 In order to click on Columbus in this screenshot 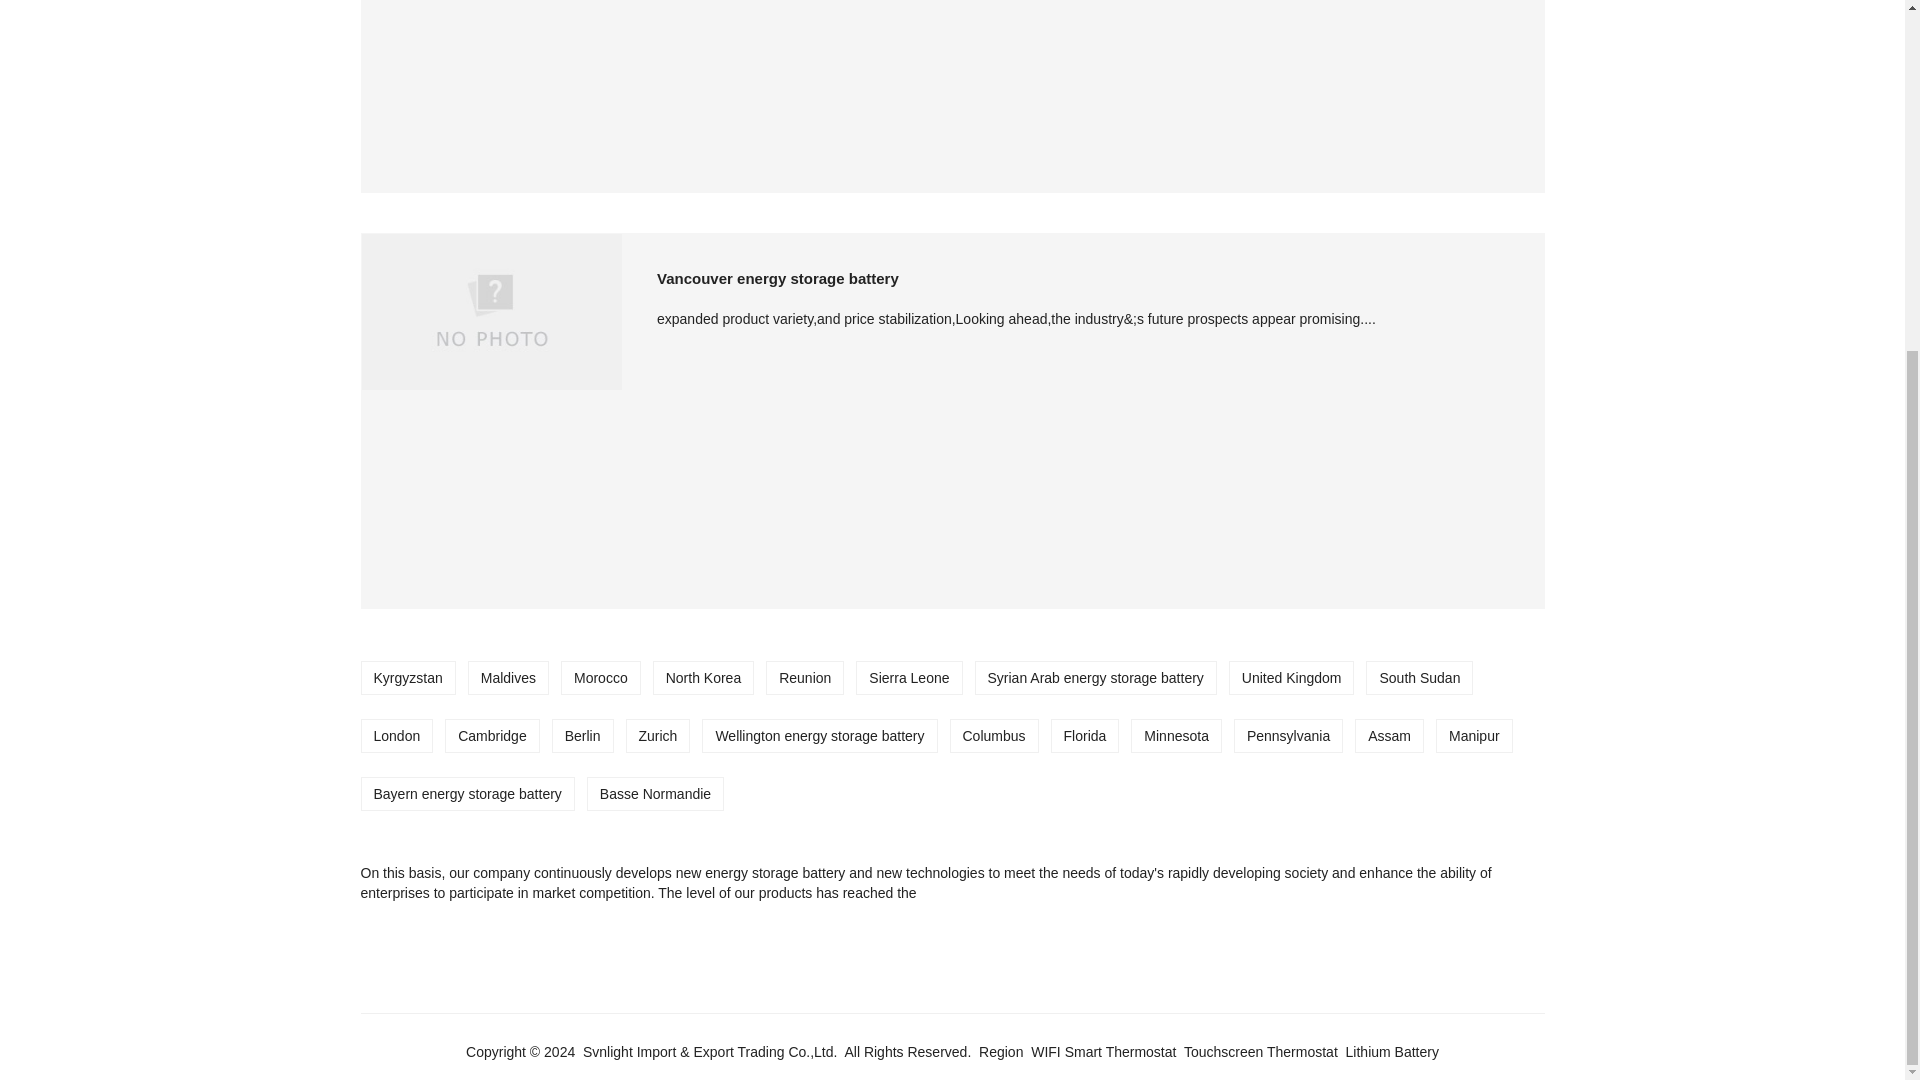, I will do `click(993, 736)`.